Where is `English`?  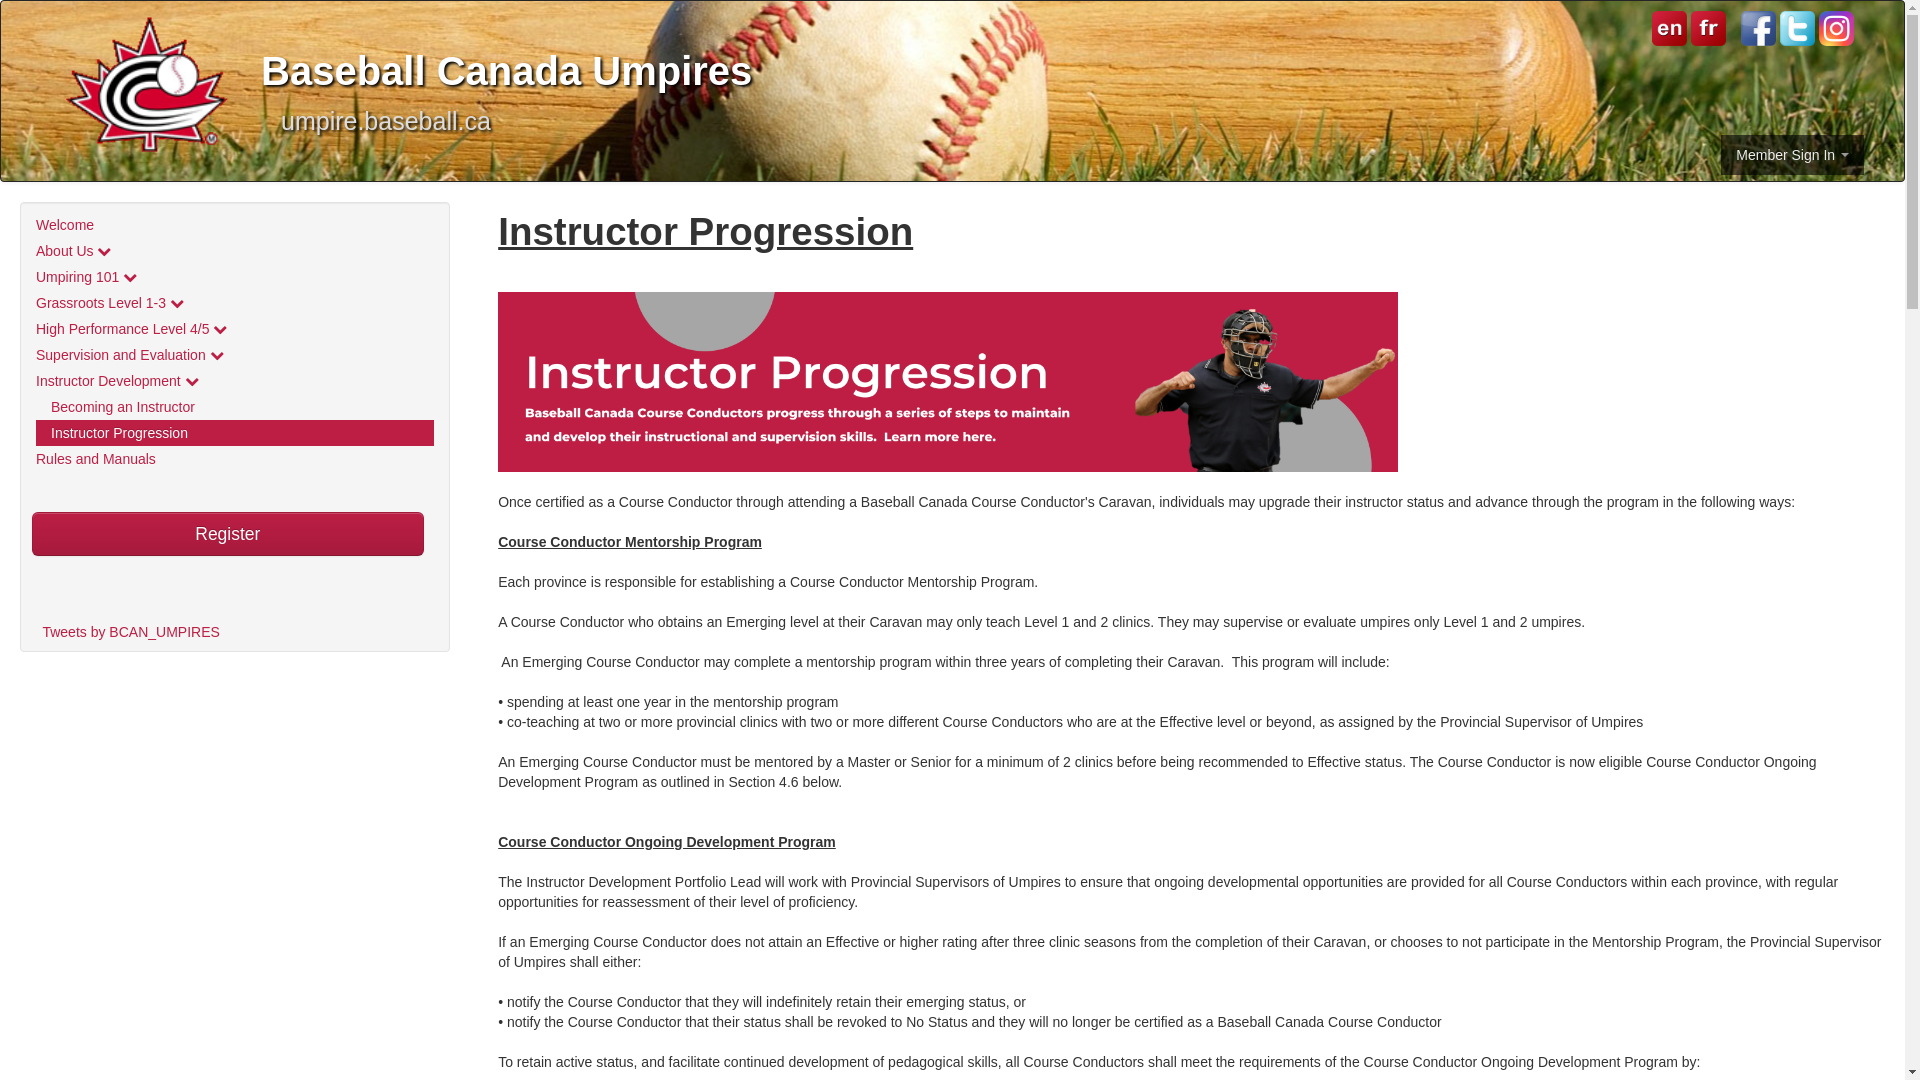
English is located at coordinates (1670, 27).